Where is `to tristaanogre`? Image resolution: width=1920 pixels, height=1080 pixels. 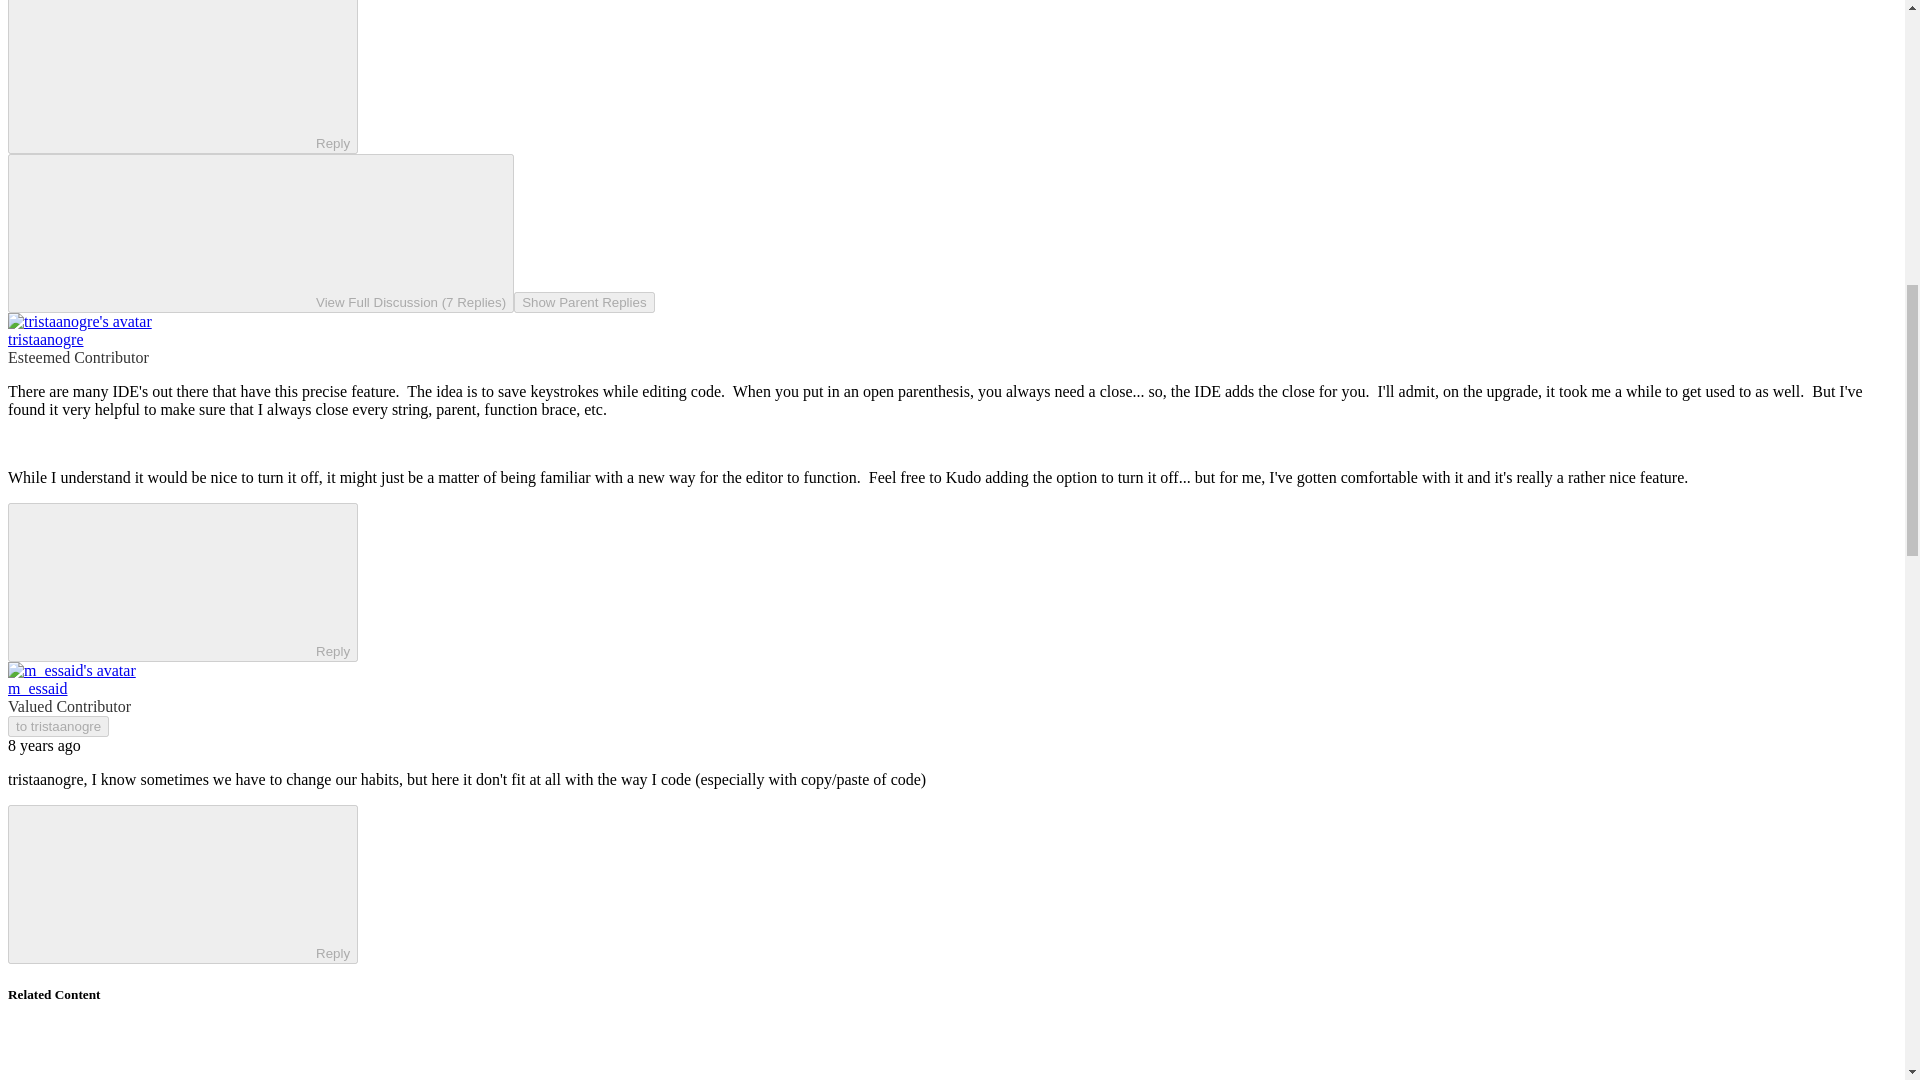 to tristaanogre is located at coordinates (58, 726).